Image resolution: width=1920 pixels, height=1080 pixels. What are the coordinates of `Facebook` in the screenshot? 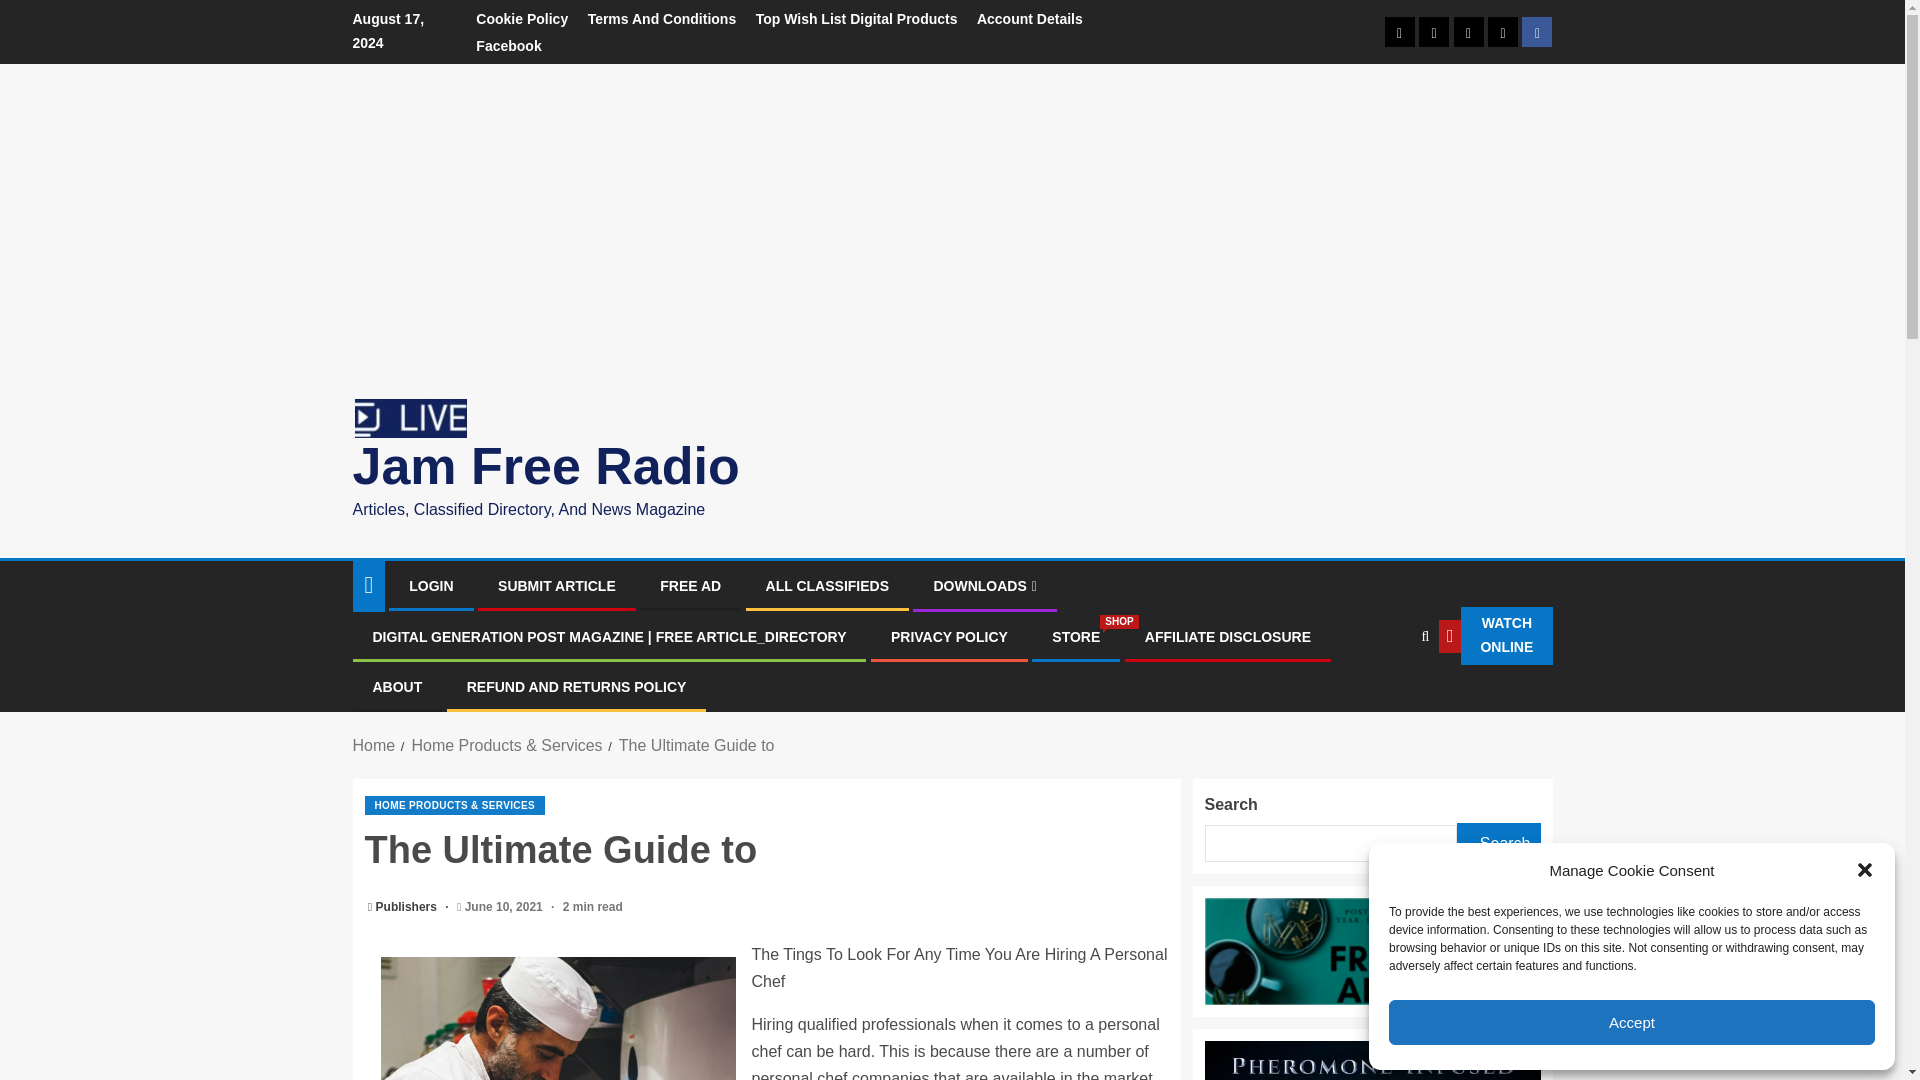 It's located at (508, 46).